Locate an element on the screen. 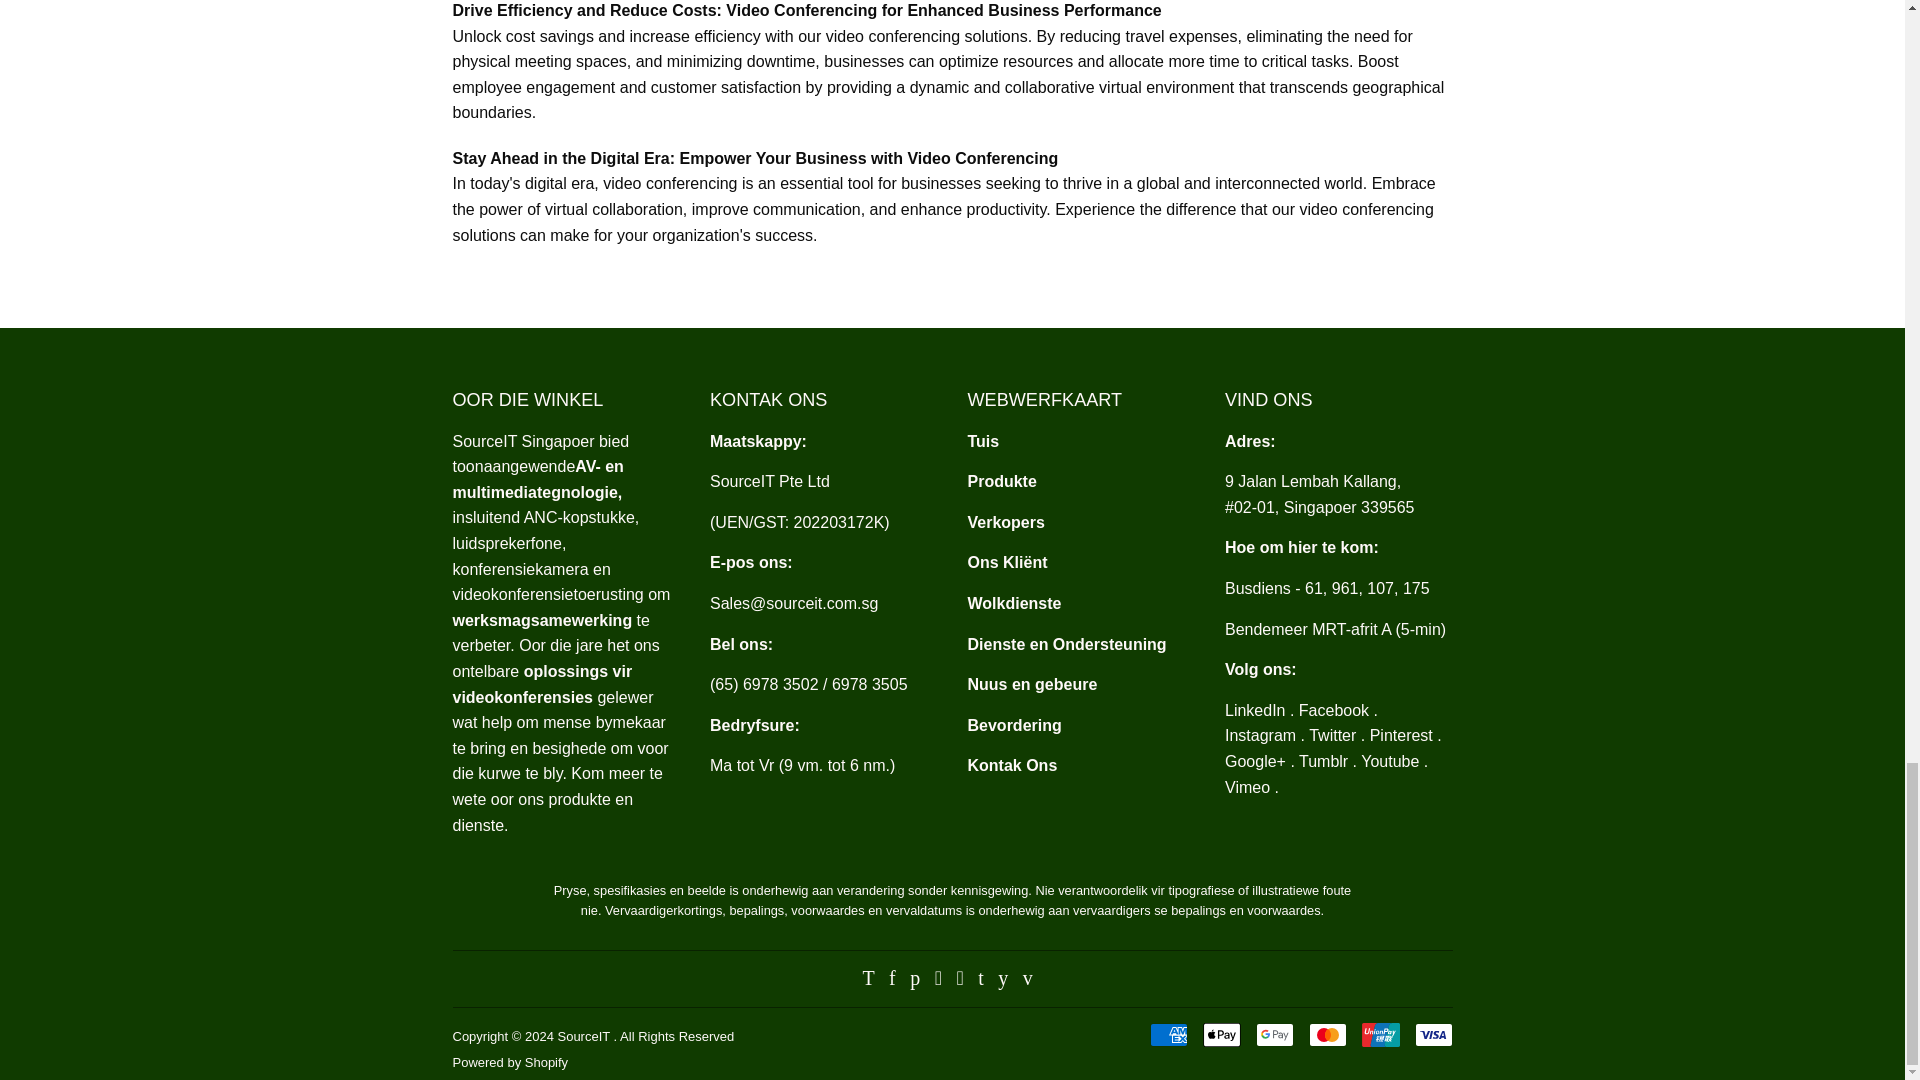 Image resolution: width=1920 pixels, height=1080 pixels. Oor SourceIT Pte Ltd is located at coordinates (536, 479).